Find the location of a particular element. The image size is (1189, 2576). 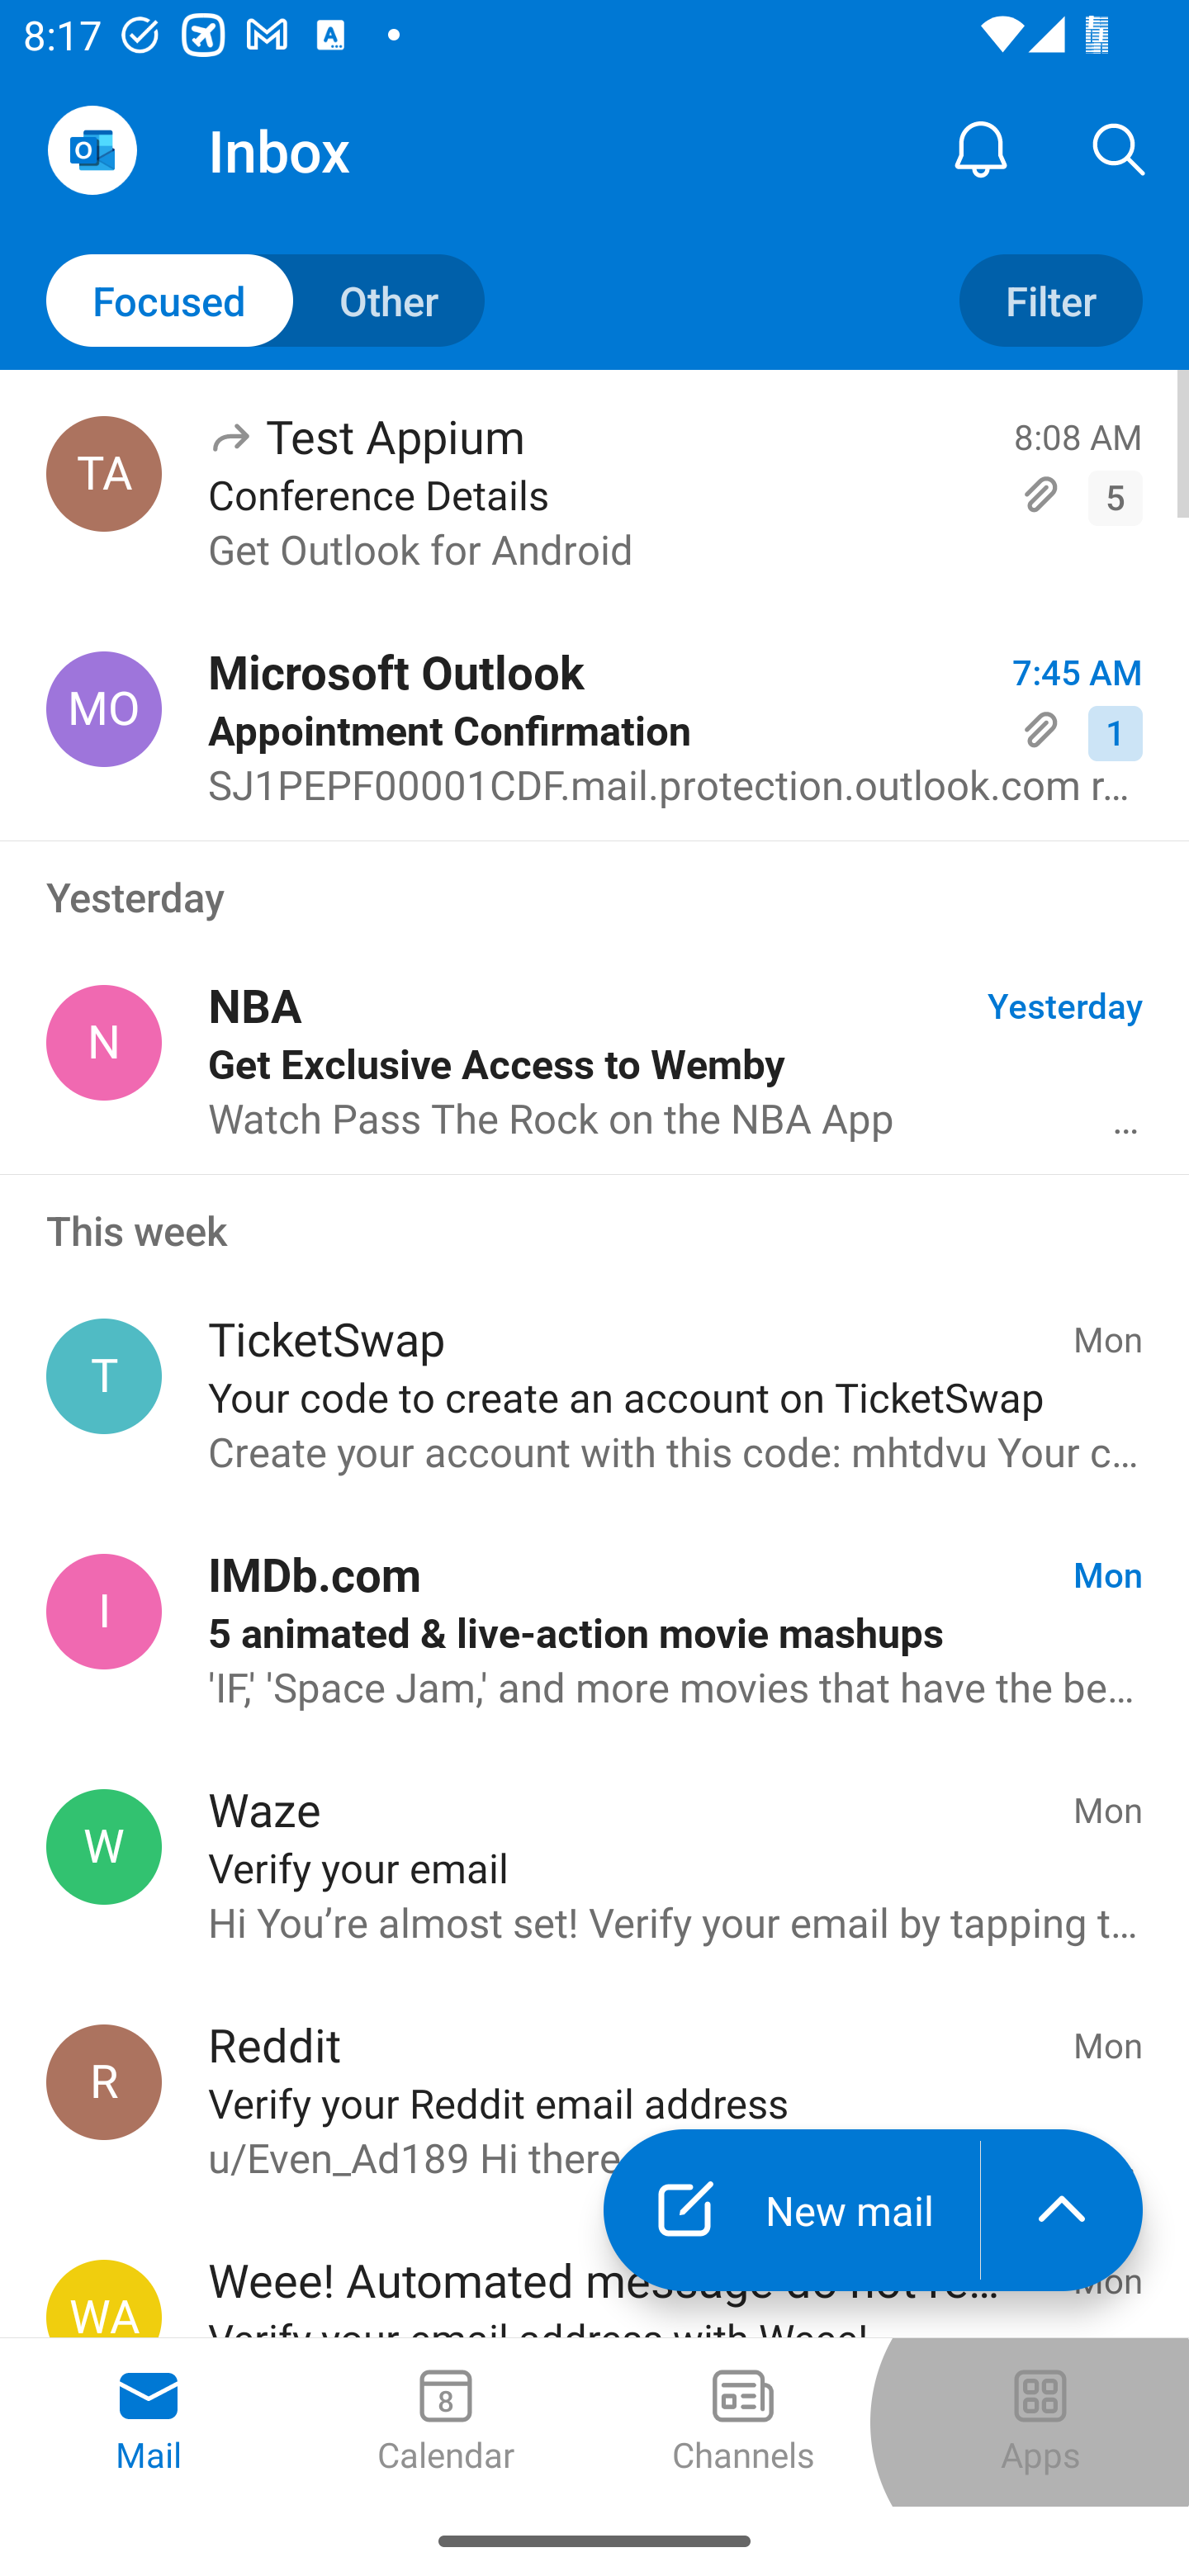

Test Appium, testappium002@outlook.com is located at coordinates (104, 474).